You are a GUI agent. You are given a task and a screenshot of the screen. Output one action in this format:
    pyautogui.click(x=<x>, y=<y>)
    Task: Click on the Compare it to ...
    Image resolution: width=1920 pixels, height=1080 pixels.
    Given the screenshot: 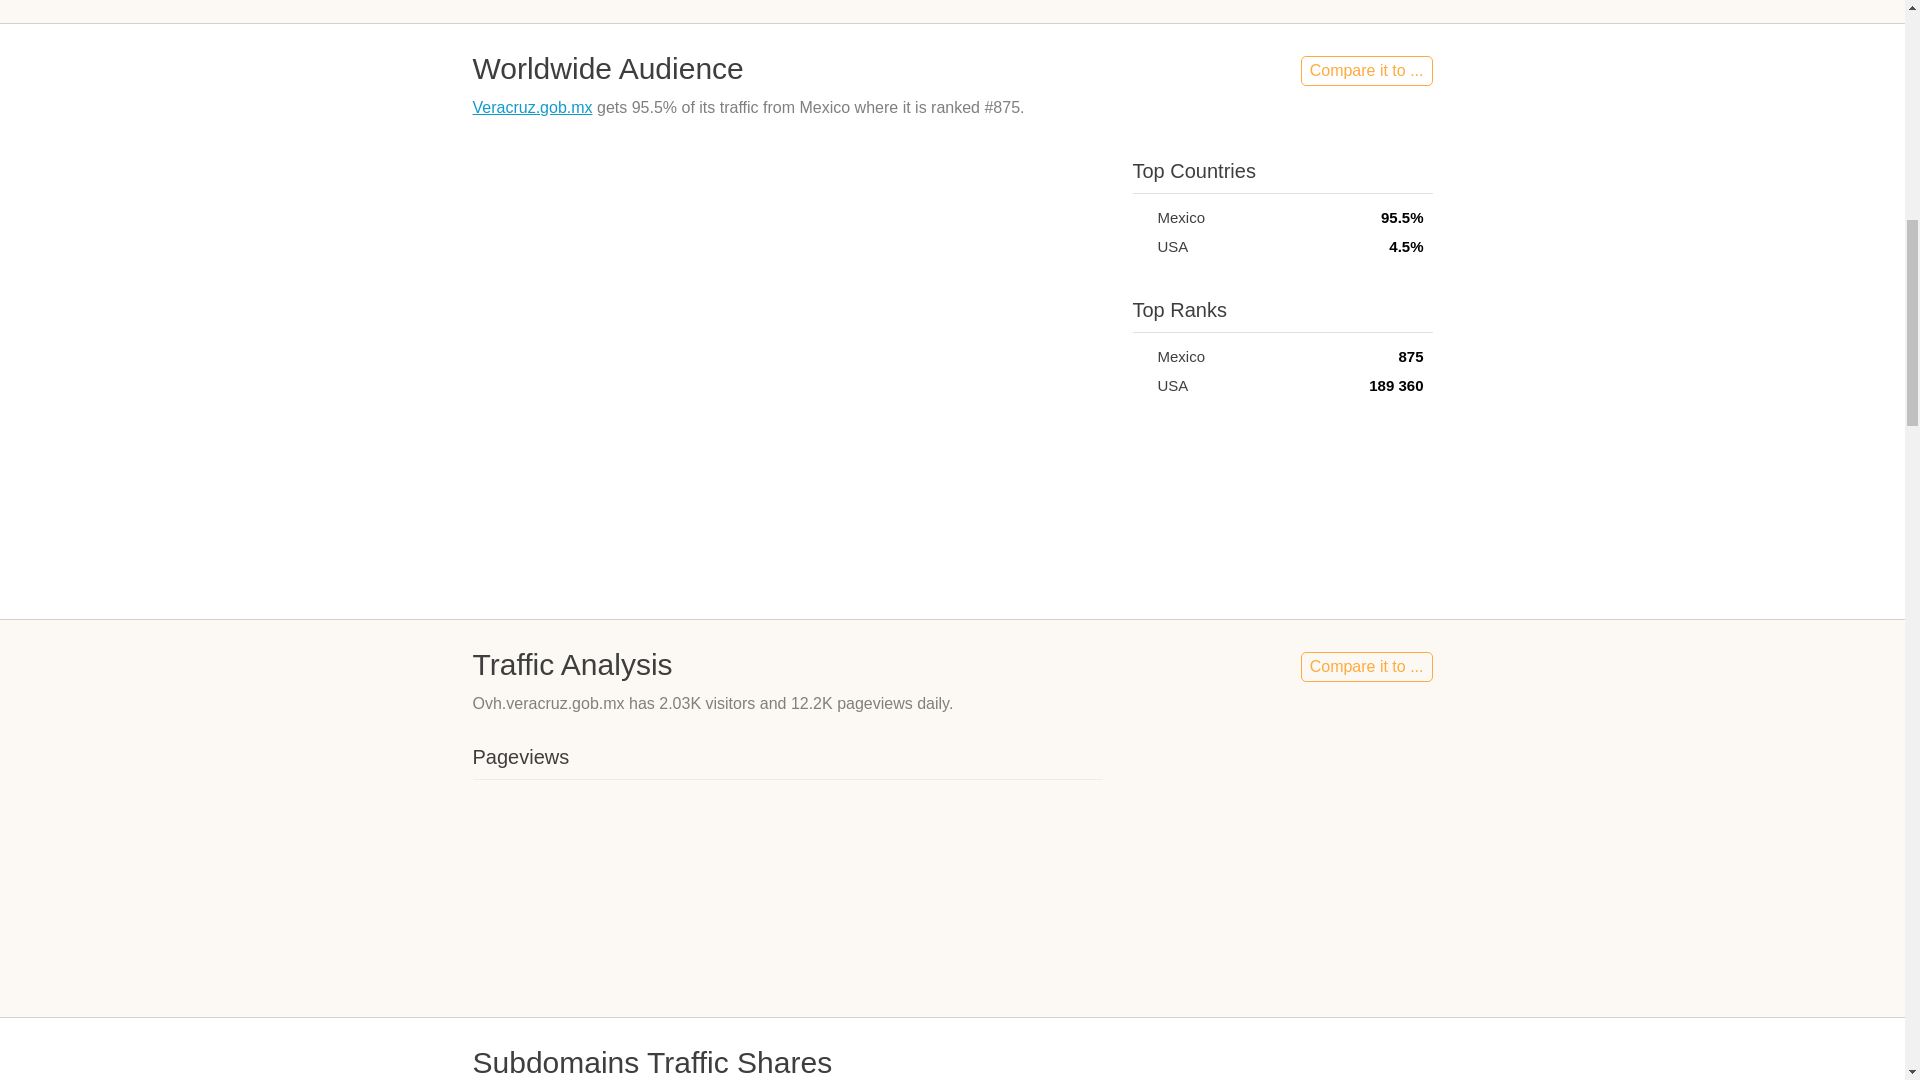 What is the action you would take?
    pyautogui.click(x=1366, y=71)
    